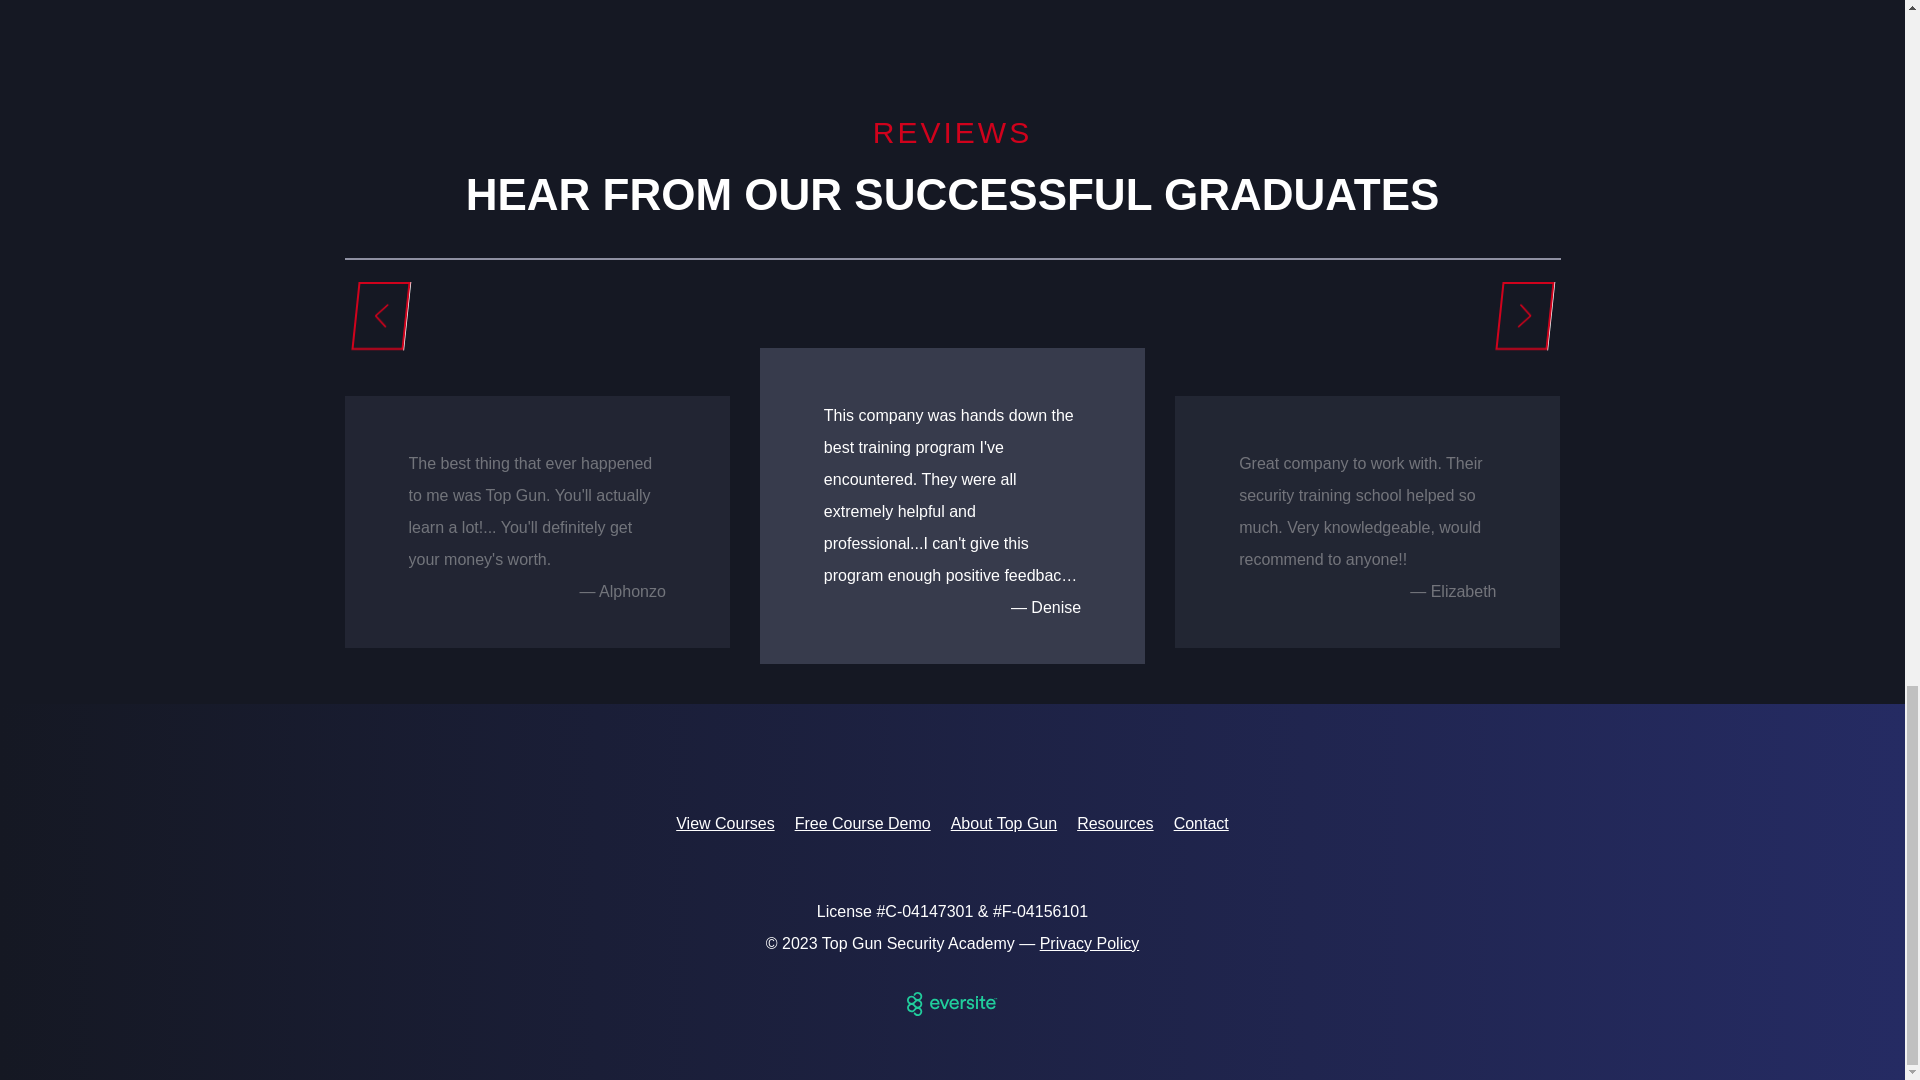  What do you see at coordinates (724, 823) in the screenshot?
I see `View Courses` at bounding box center [724, 823].